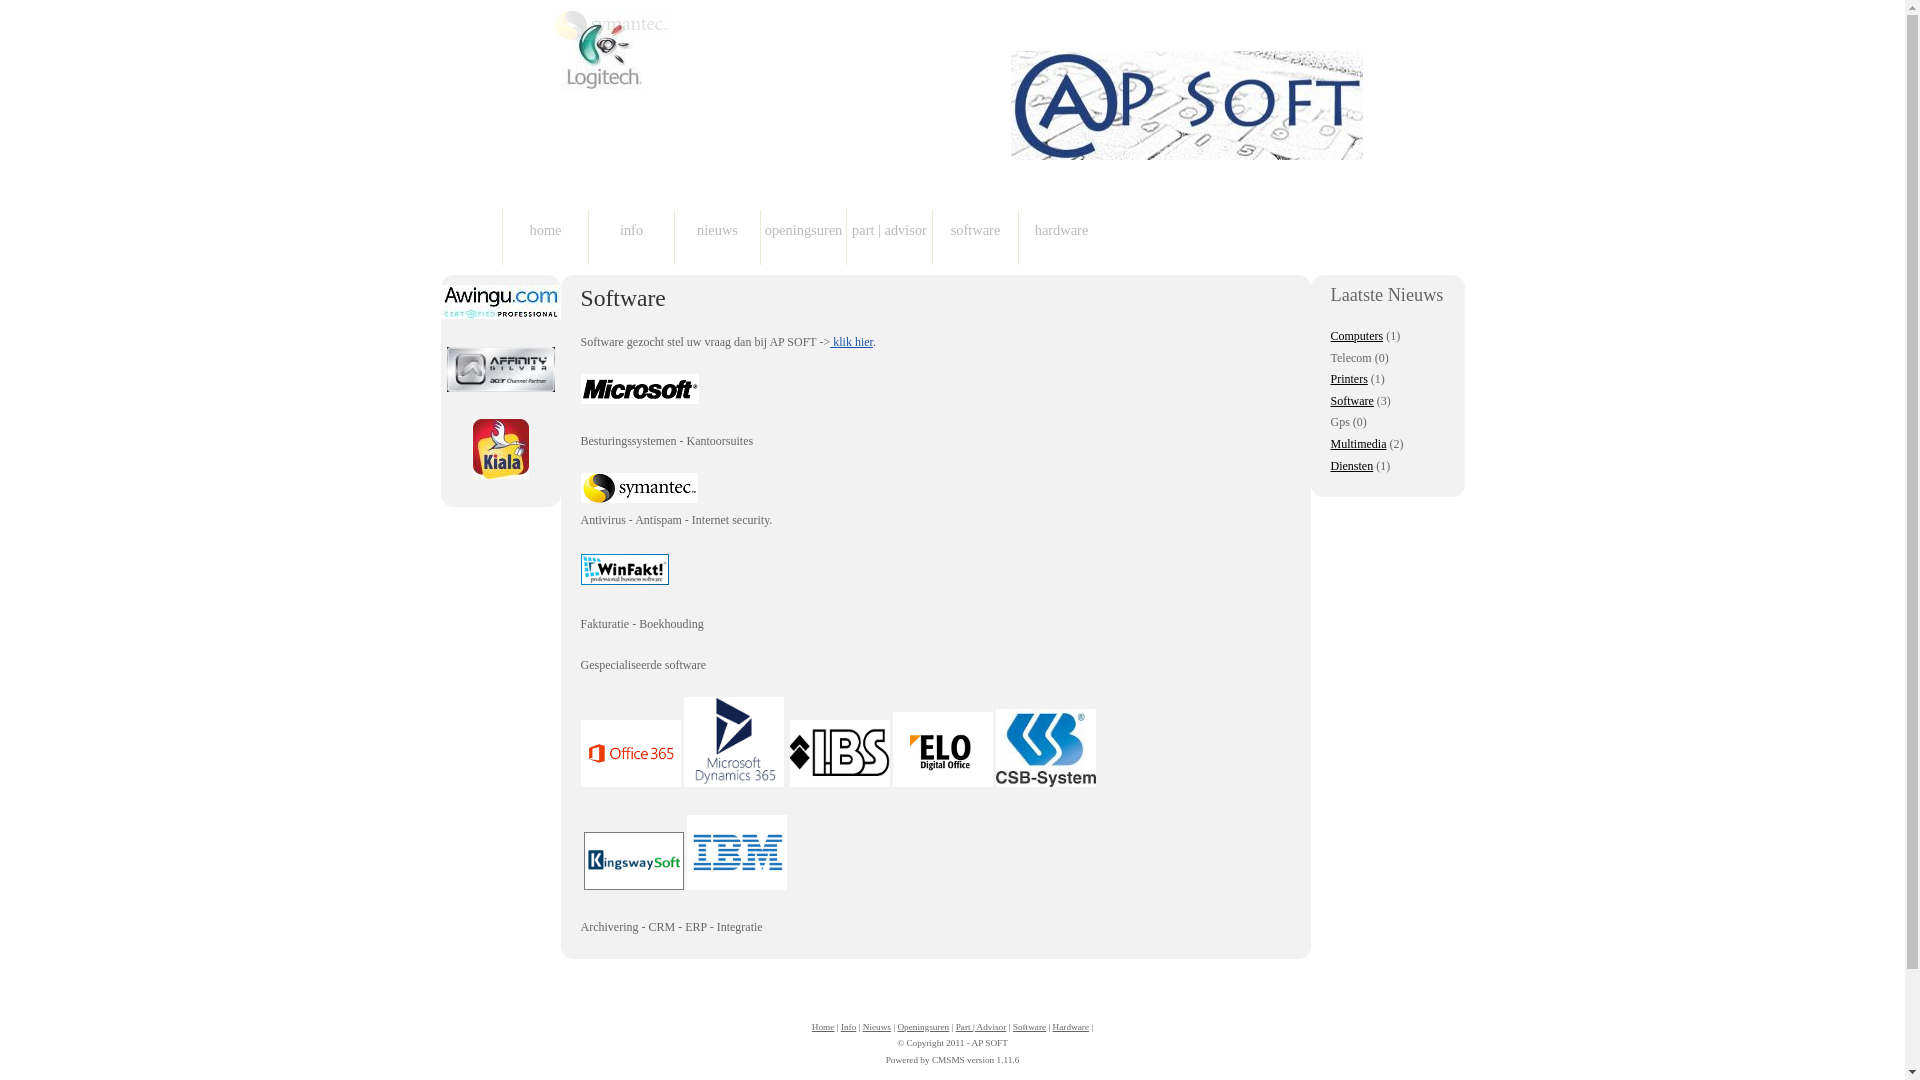  Describe the element at coordinates (500, 449) in the screenshot. I see `Uw Kiala punt` at that location.